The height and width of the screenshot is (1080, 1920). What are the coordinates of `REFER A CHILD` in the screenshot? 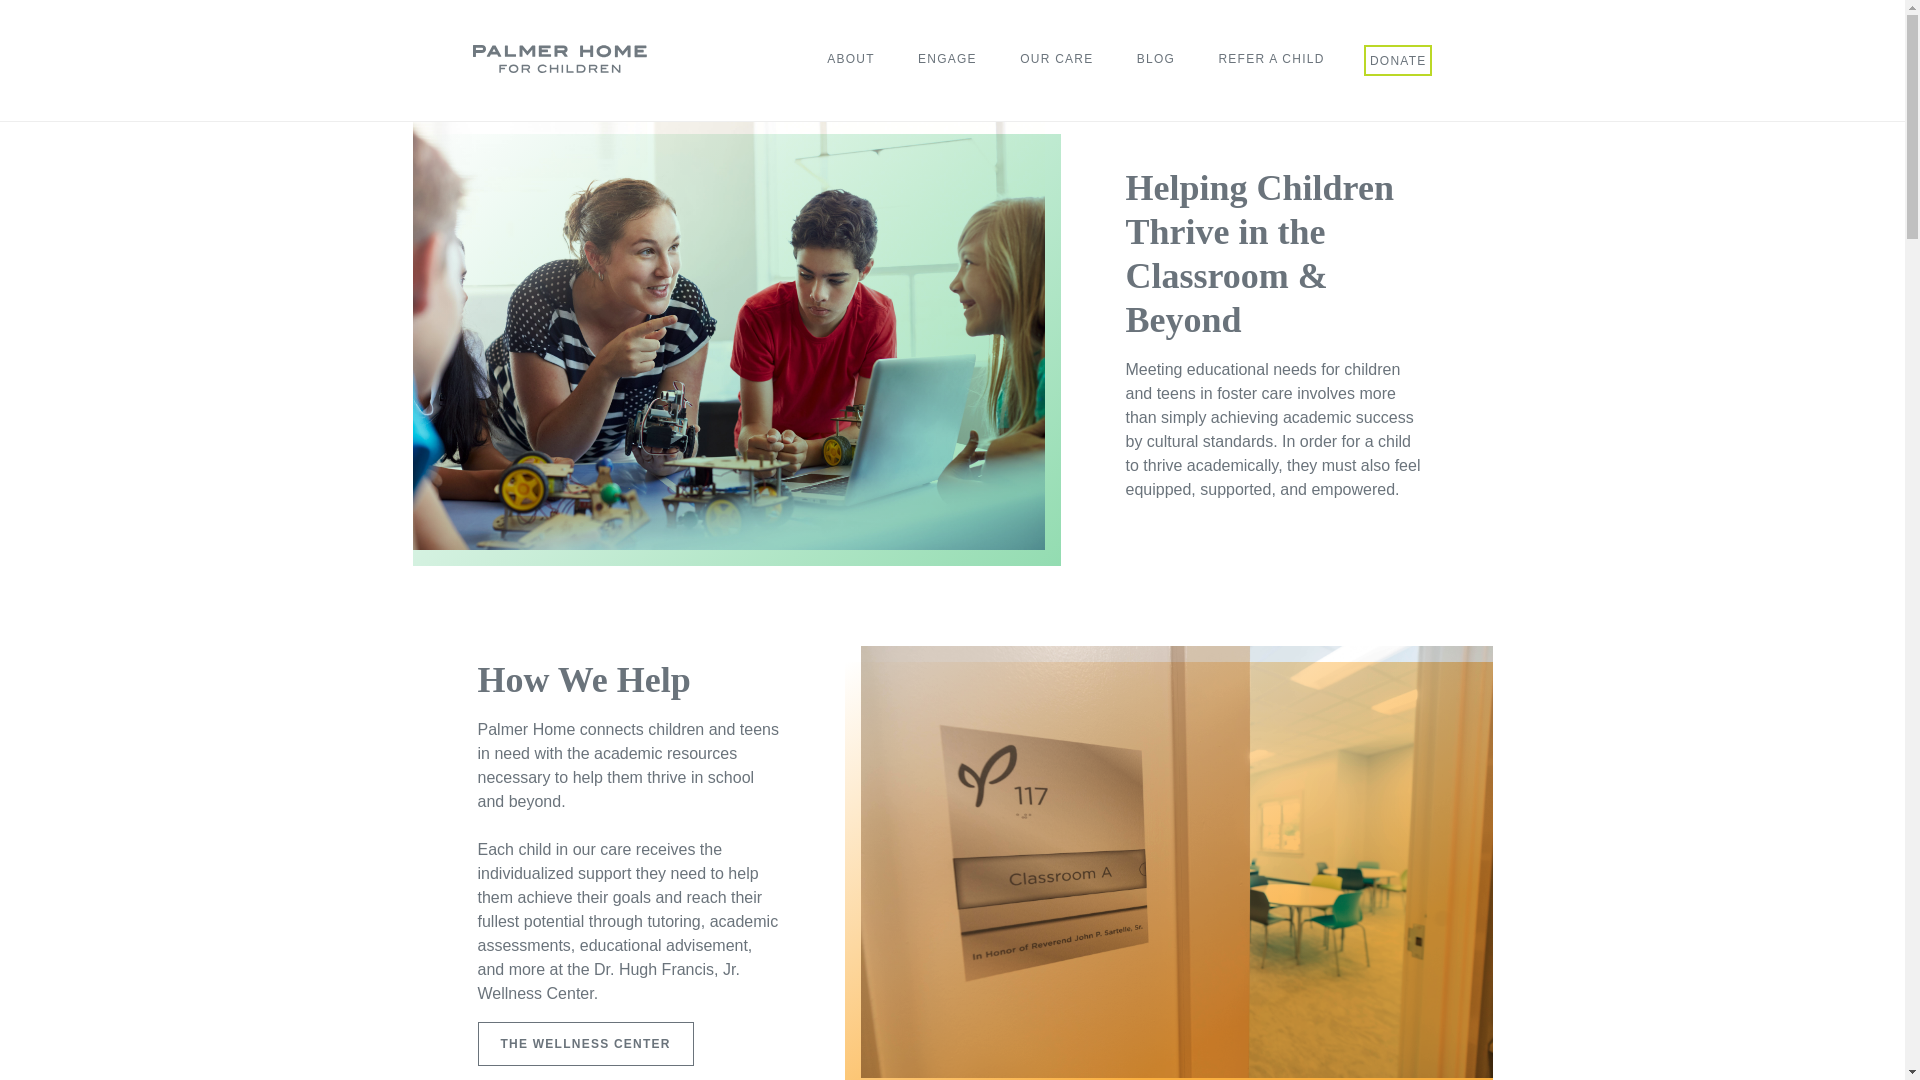 It's located at (1270, 60).